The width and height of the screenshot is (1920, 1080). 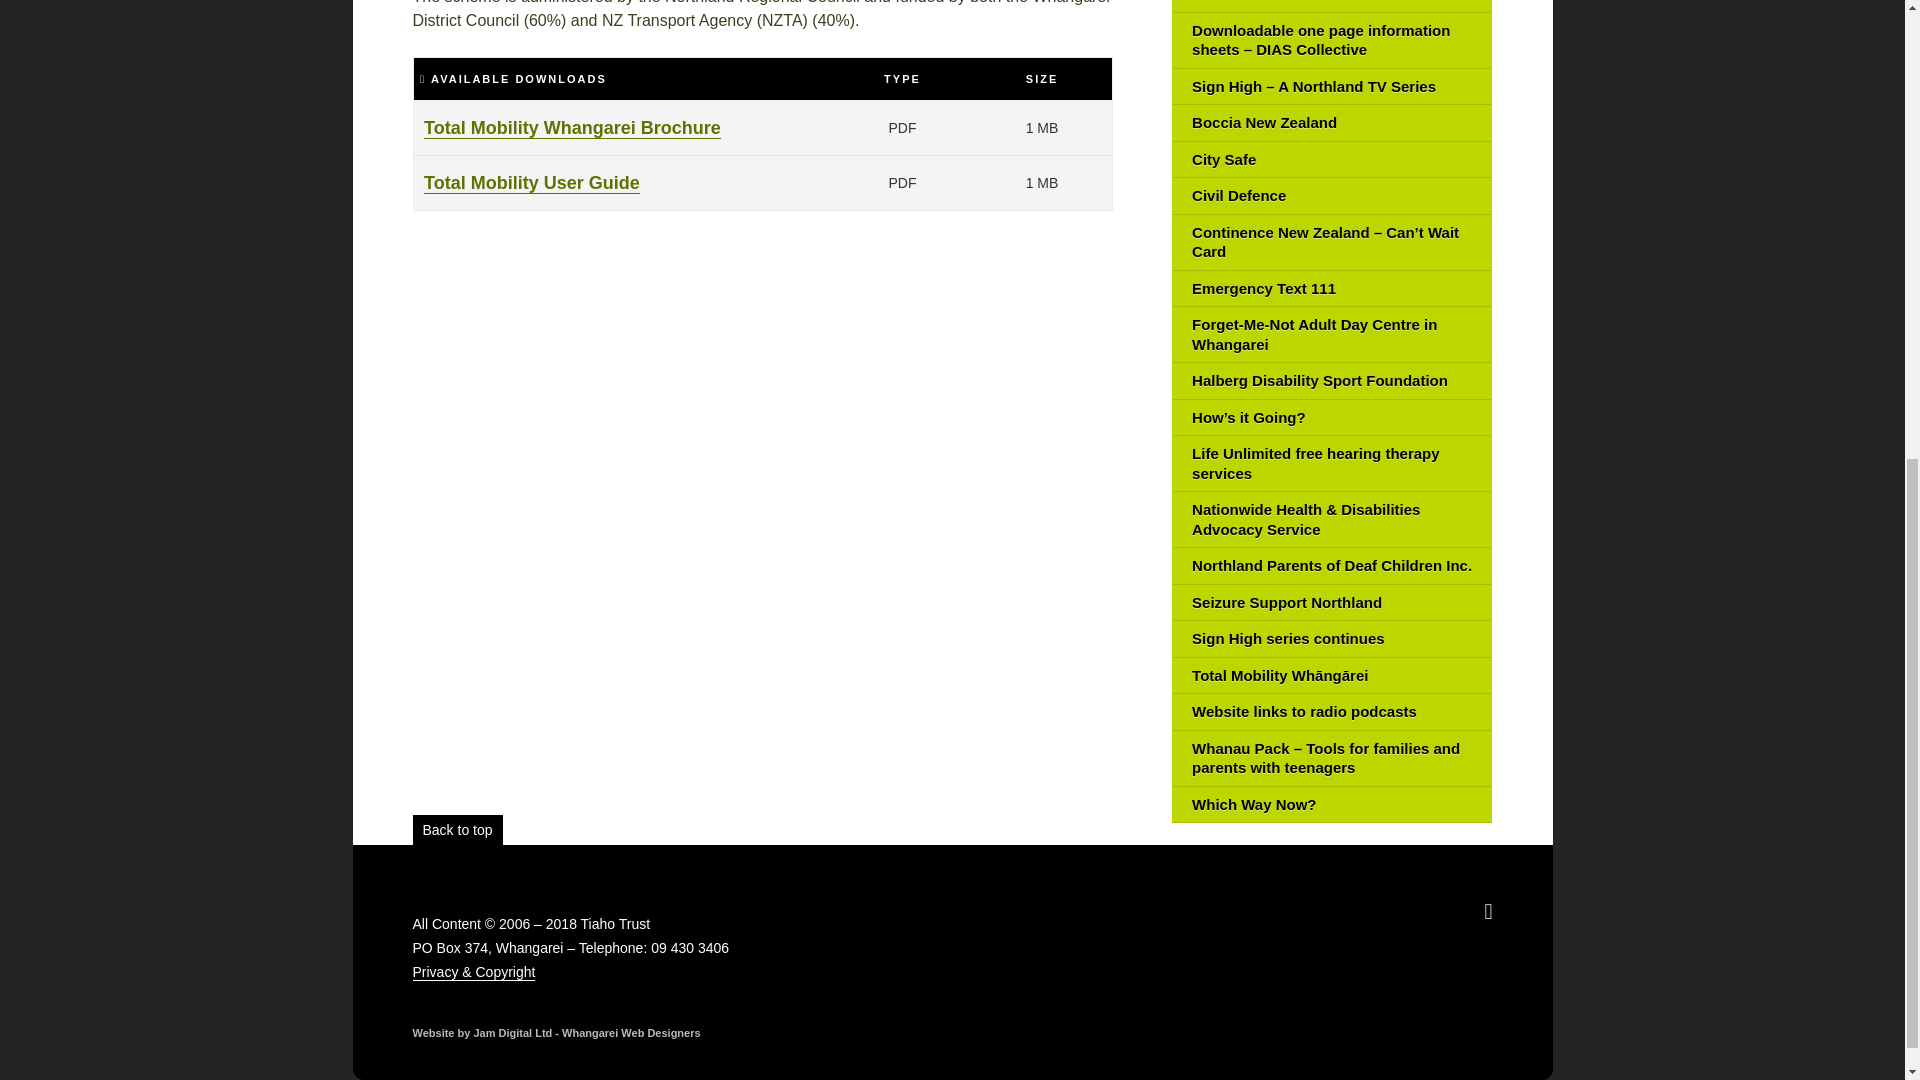 What do you see at coordinates (456, 830) in the screenshot?
I see `Back to top` at bounding box center [456, 830].